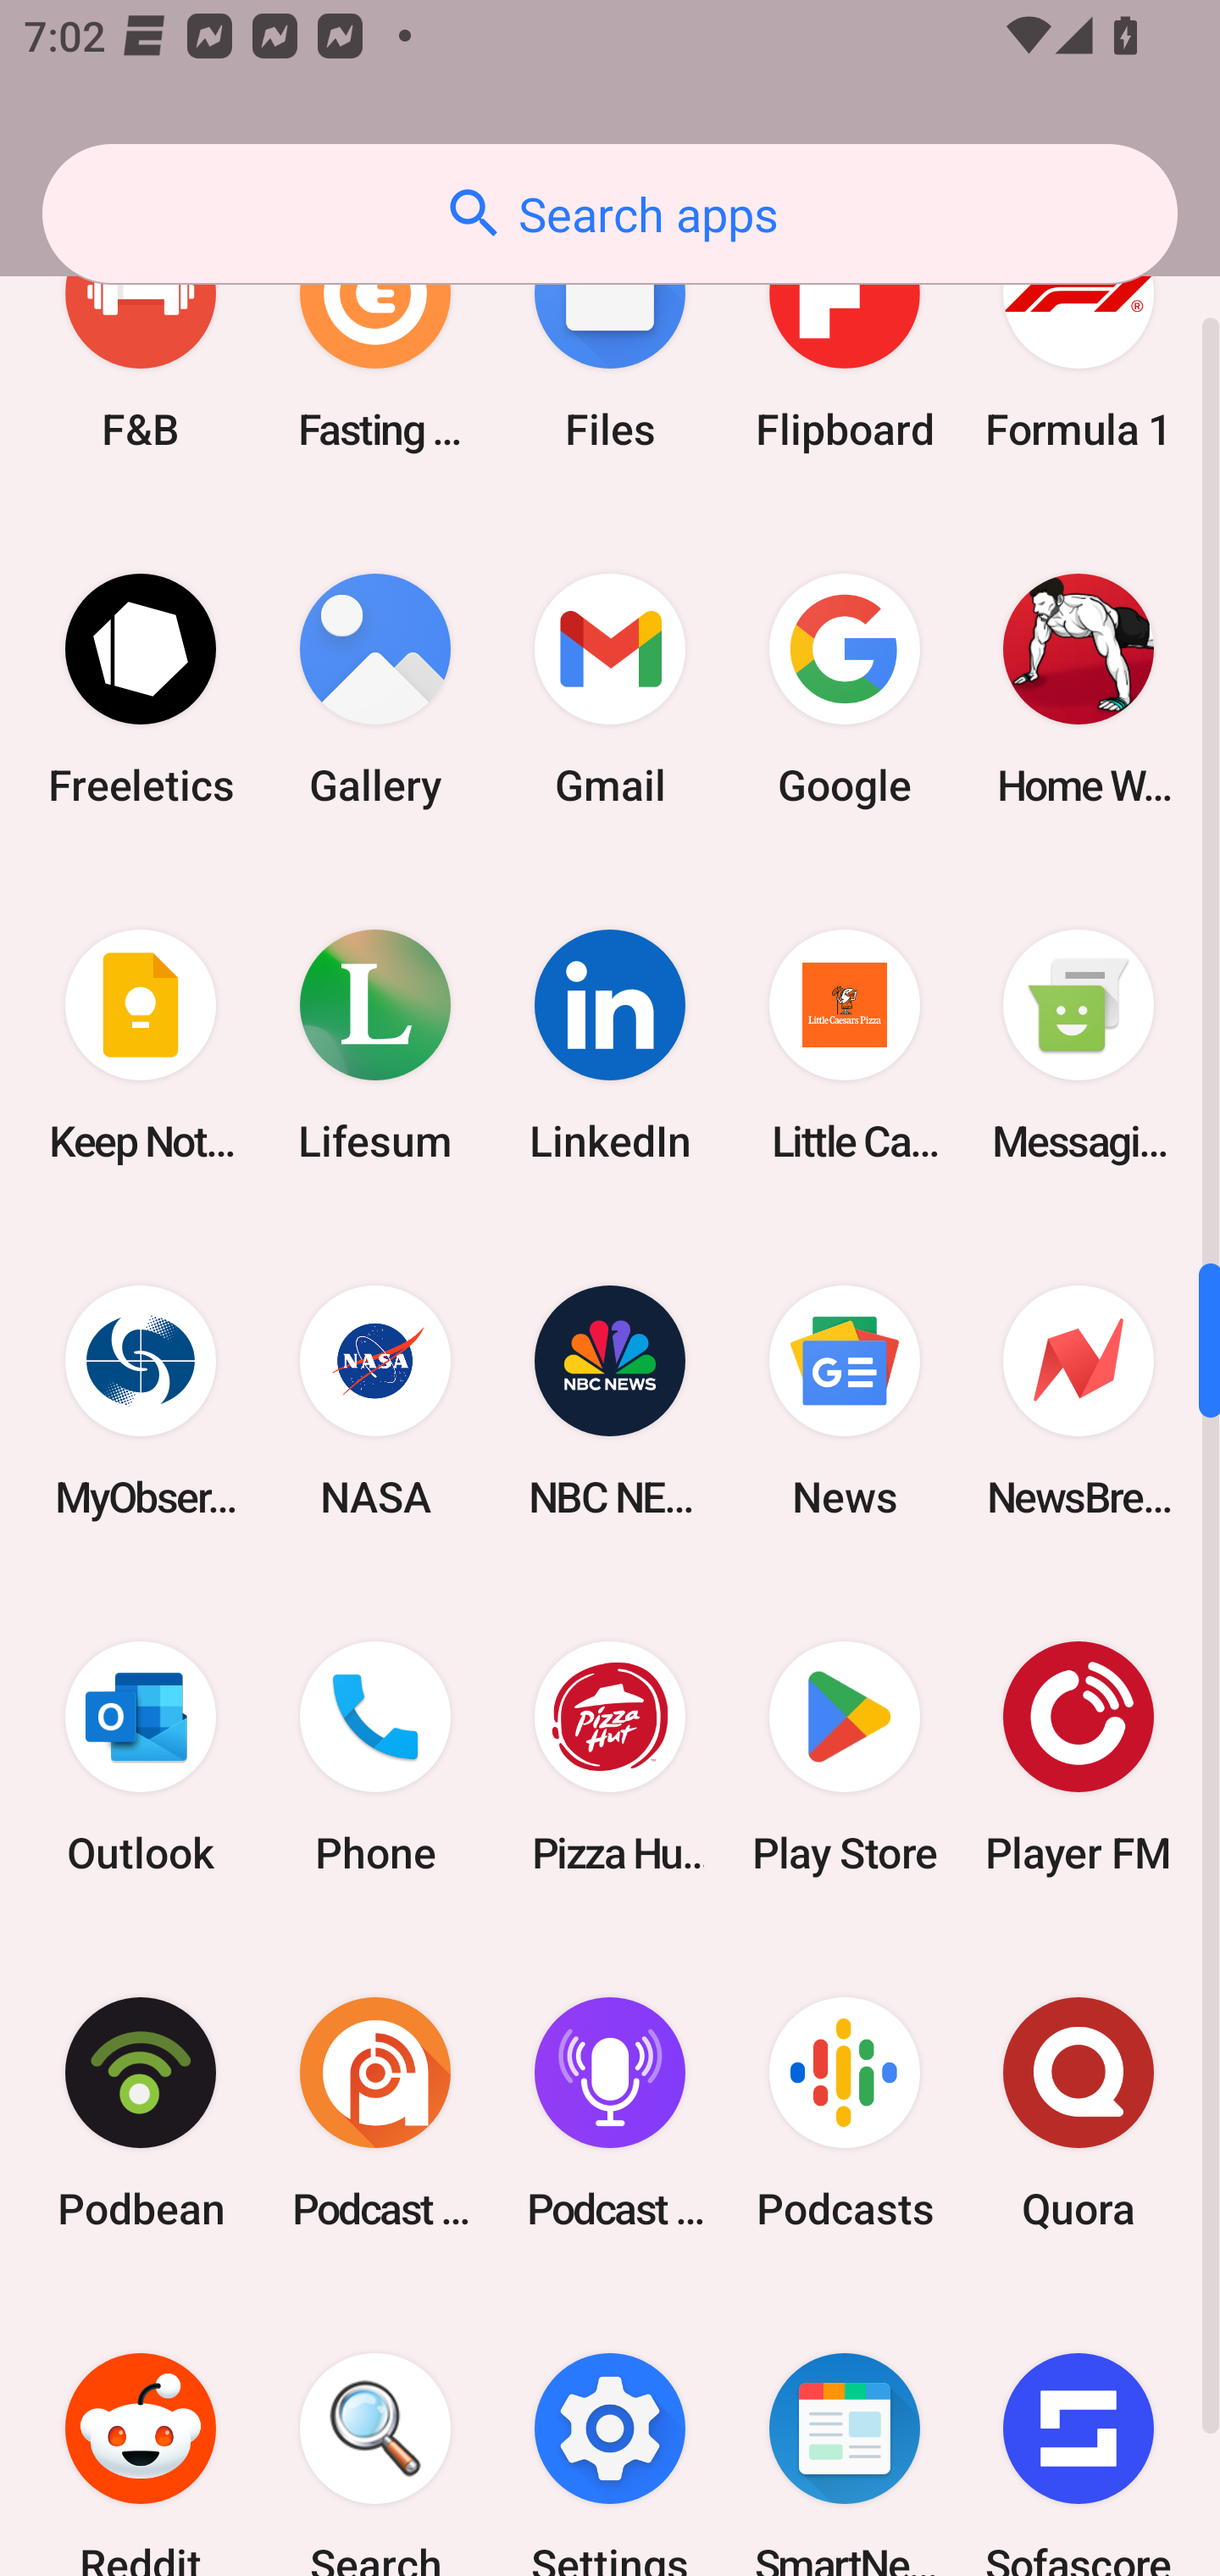 This screenshot has height=2576, width=1220. What do you see at coordinates (844, 1046) in the screenshot?
I see `Little Caesars Pizza` at bounding box center [844, 1046].